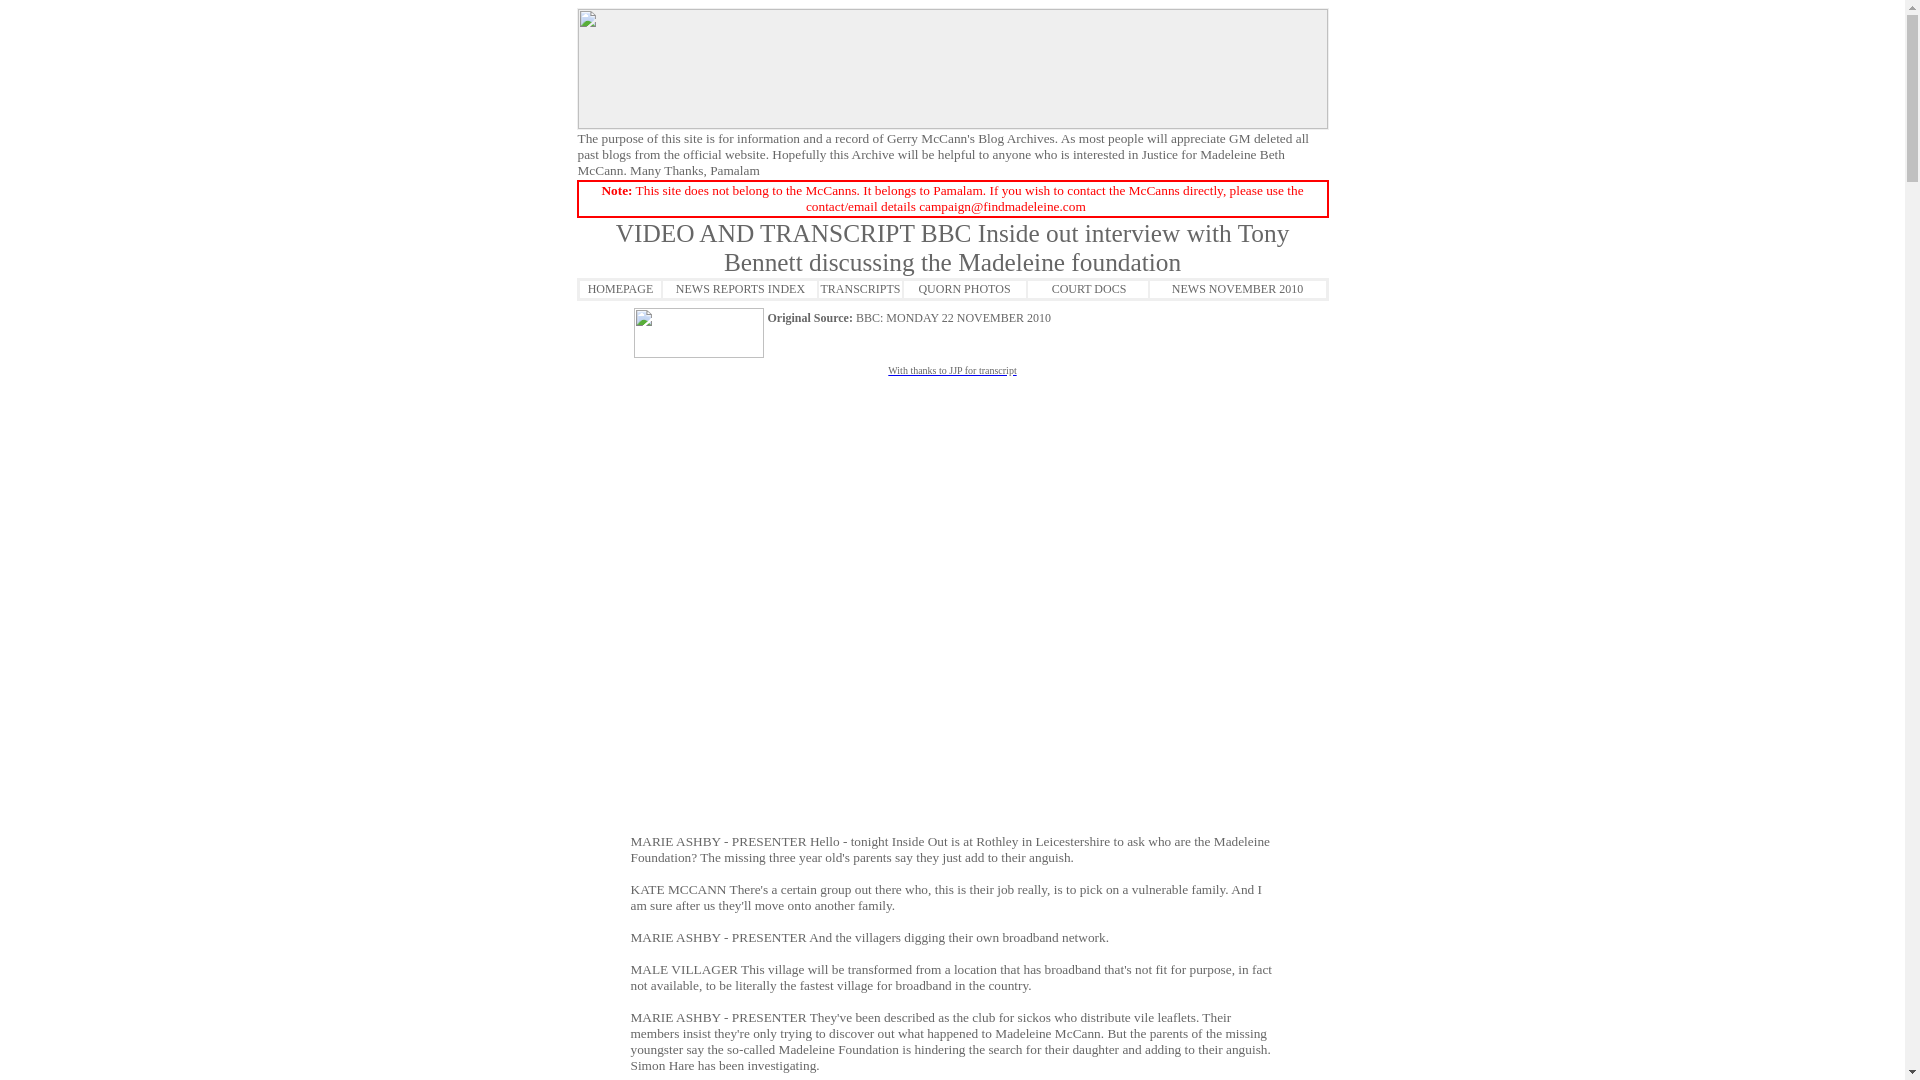 Image resolution: width=1920 pixels, height=1080 pixels. Describe the element at coordinates (1237, 286) in the screenshot. I see `NEWS NOVEMBER 2010` at that location.